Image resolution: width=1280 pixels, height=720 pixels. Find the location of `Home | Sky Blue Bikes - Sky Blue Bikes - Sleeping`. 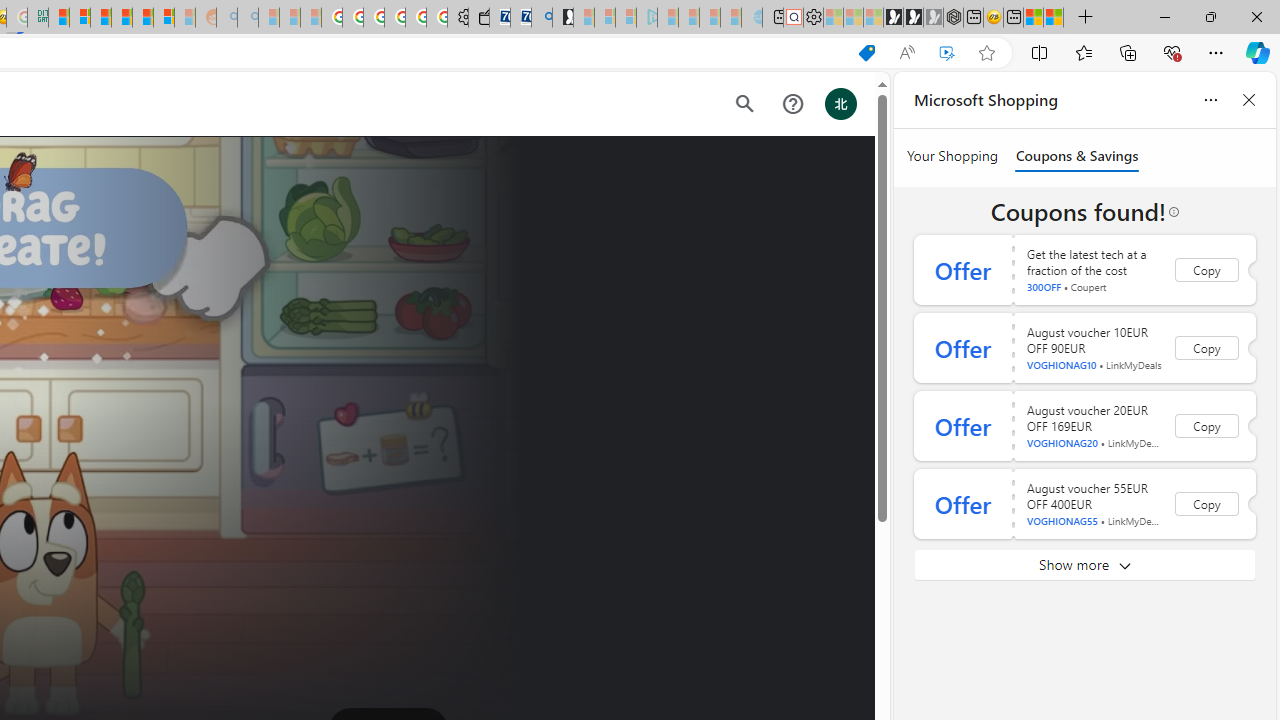

Home | Sky Blue Bikes - Sky Blue Bikes - Sleeping is located at coordinates (752, 18).